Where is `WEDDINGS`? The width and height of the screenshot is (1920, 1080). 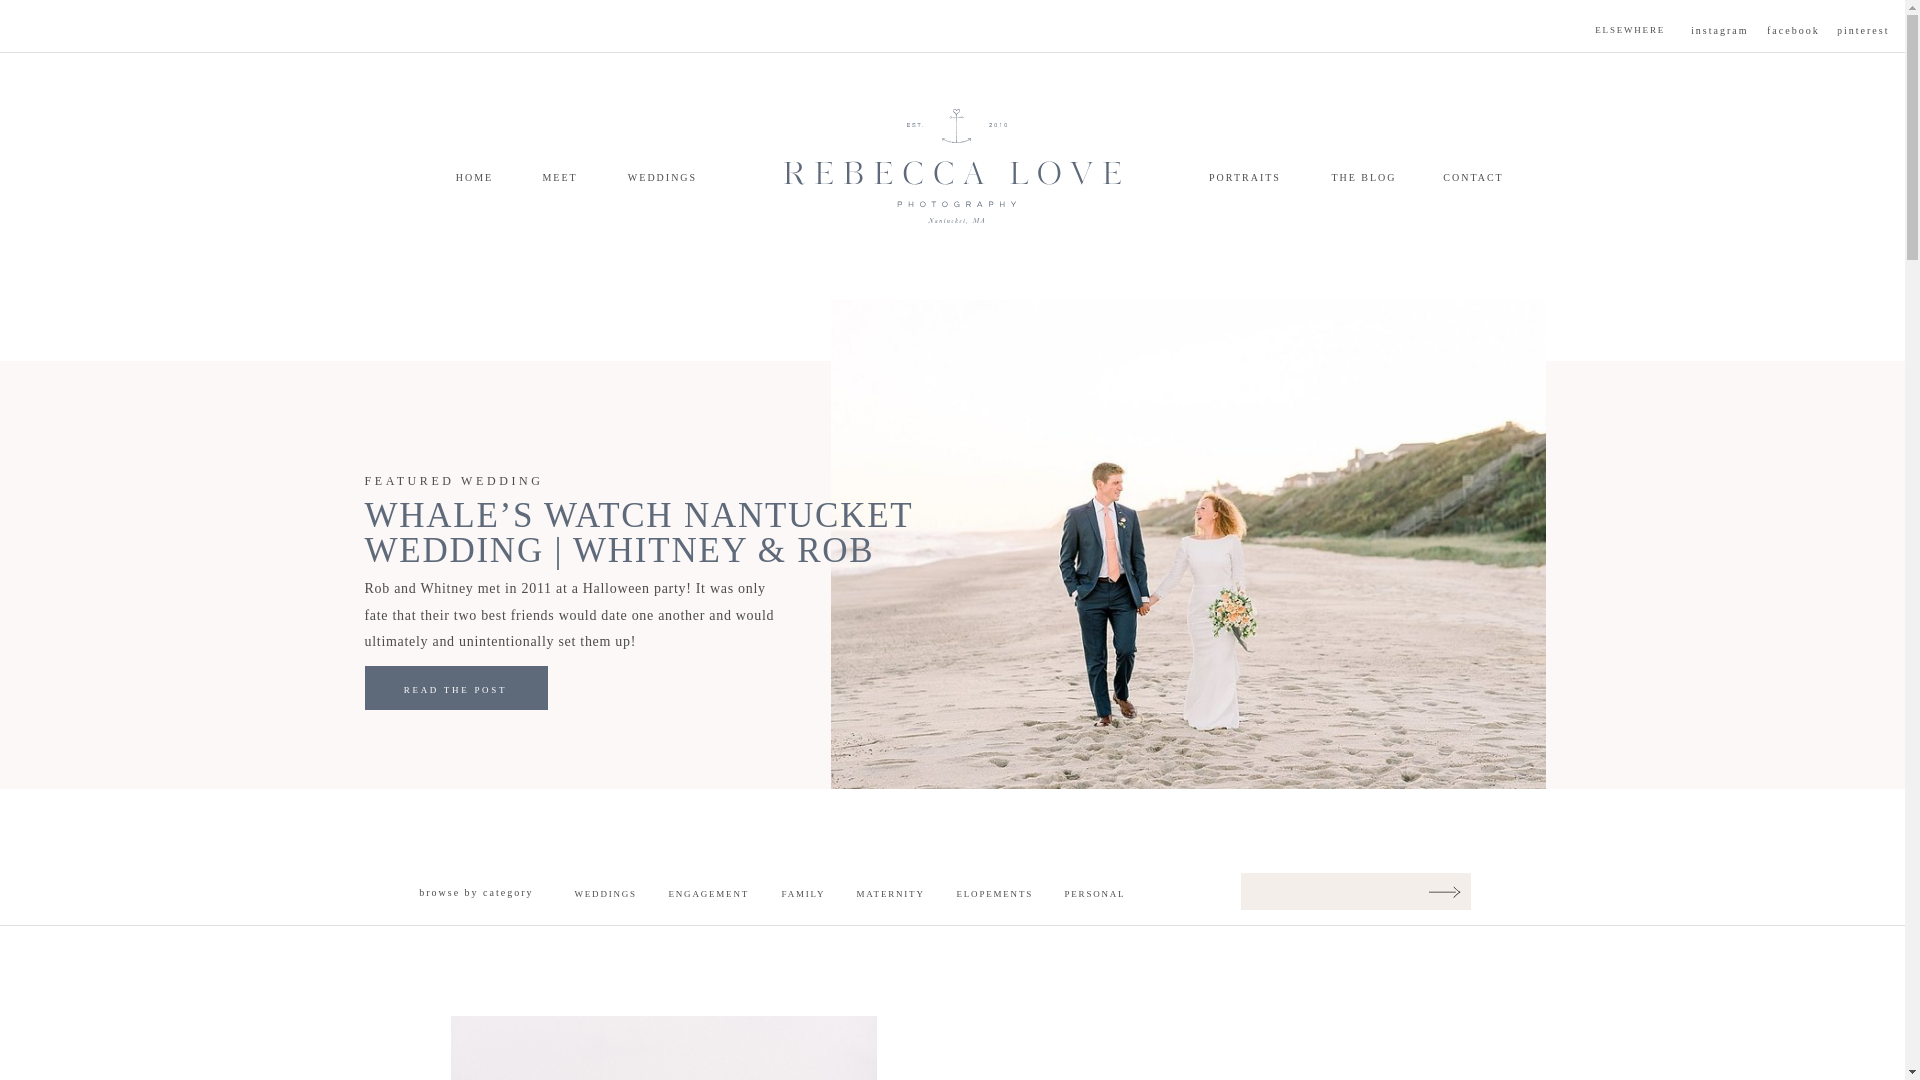
WEDDINGS is located at coordinates (662, 180).